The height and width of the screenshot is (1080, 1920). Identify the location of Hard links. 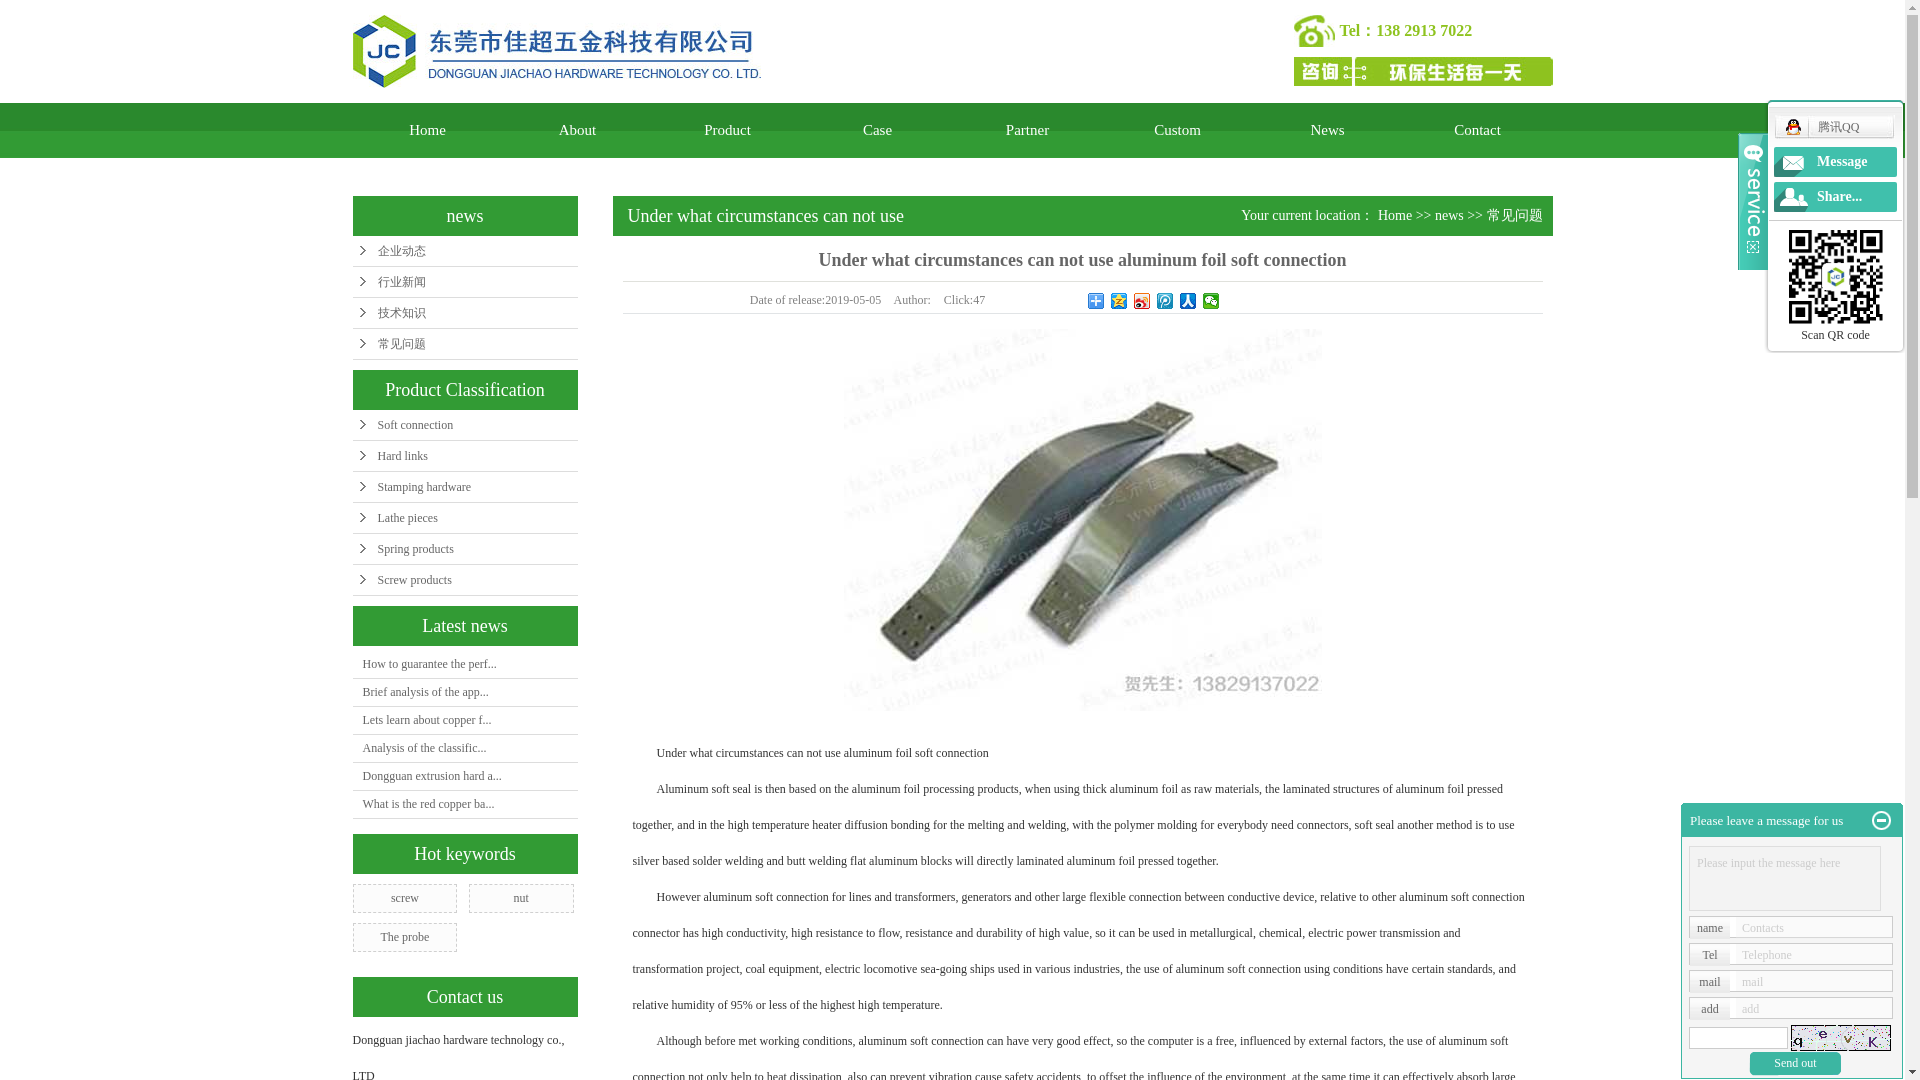
(464, 456).